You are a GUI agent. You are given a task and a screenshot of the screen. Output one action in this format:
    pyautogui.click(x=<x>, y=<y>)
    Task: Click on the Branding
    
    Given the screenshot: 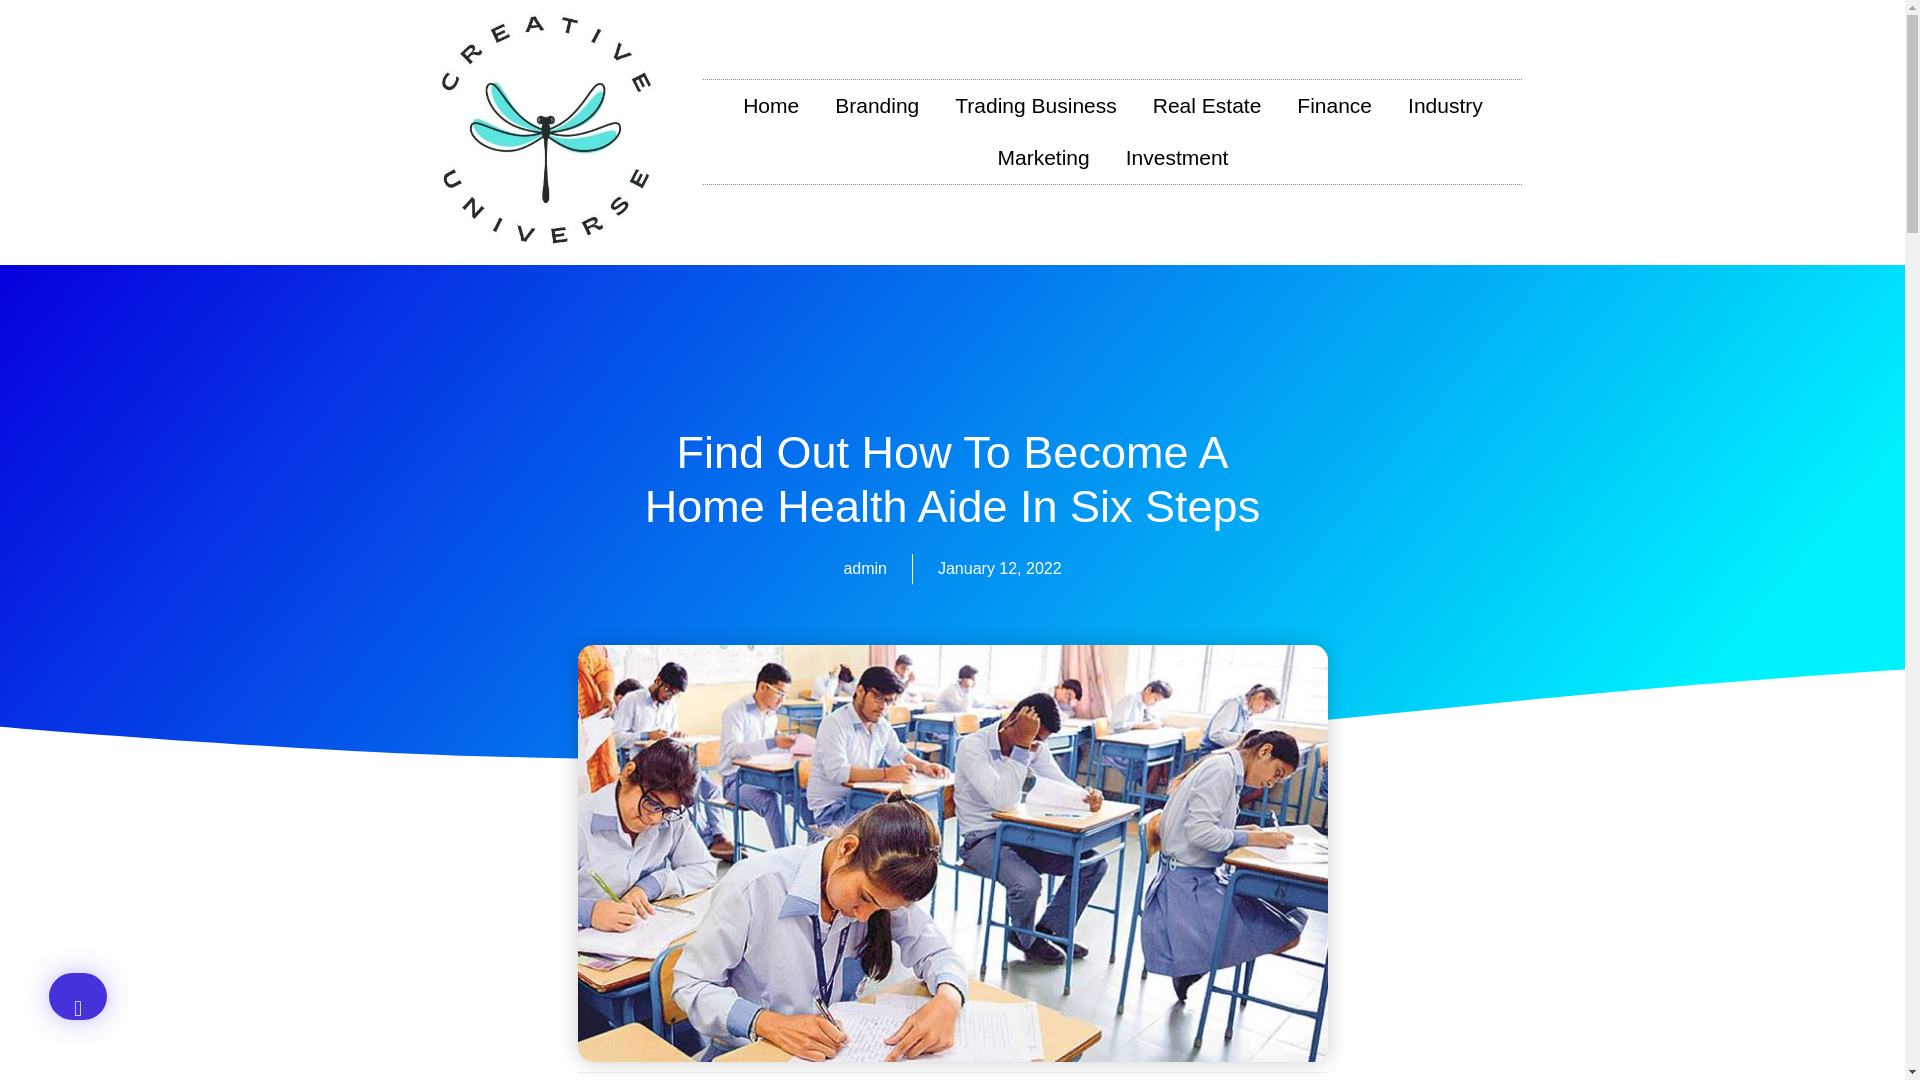 What is the action you would take?
    pyautogui.click(x=876, y=105)
    